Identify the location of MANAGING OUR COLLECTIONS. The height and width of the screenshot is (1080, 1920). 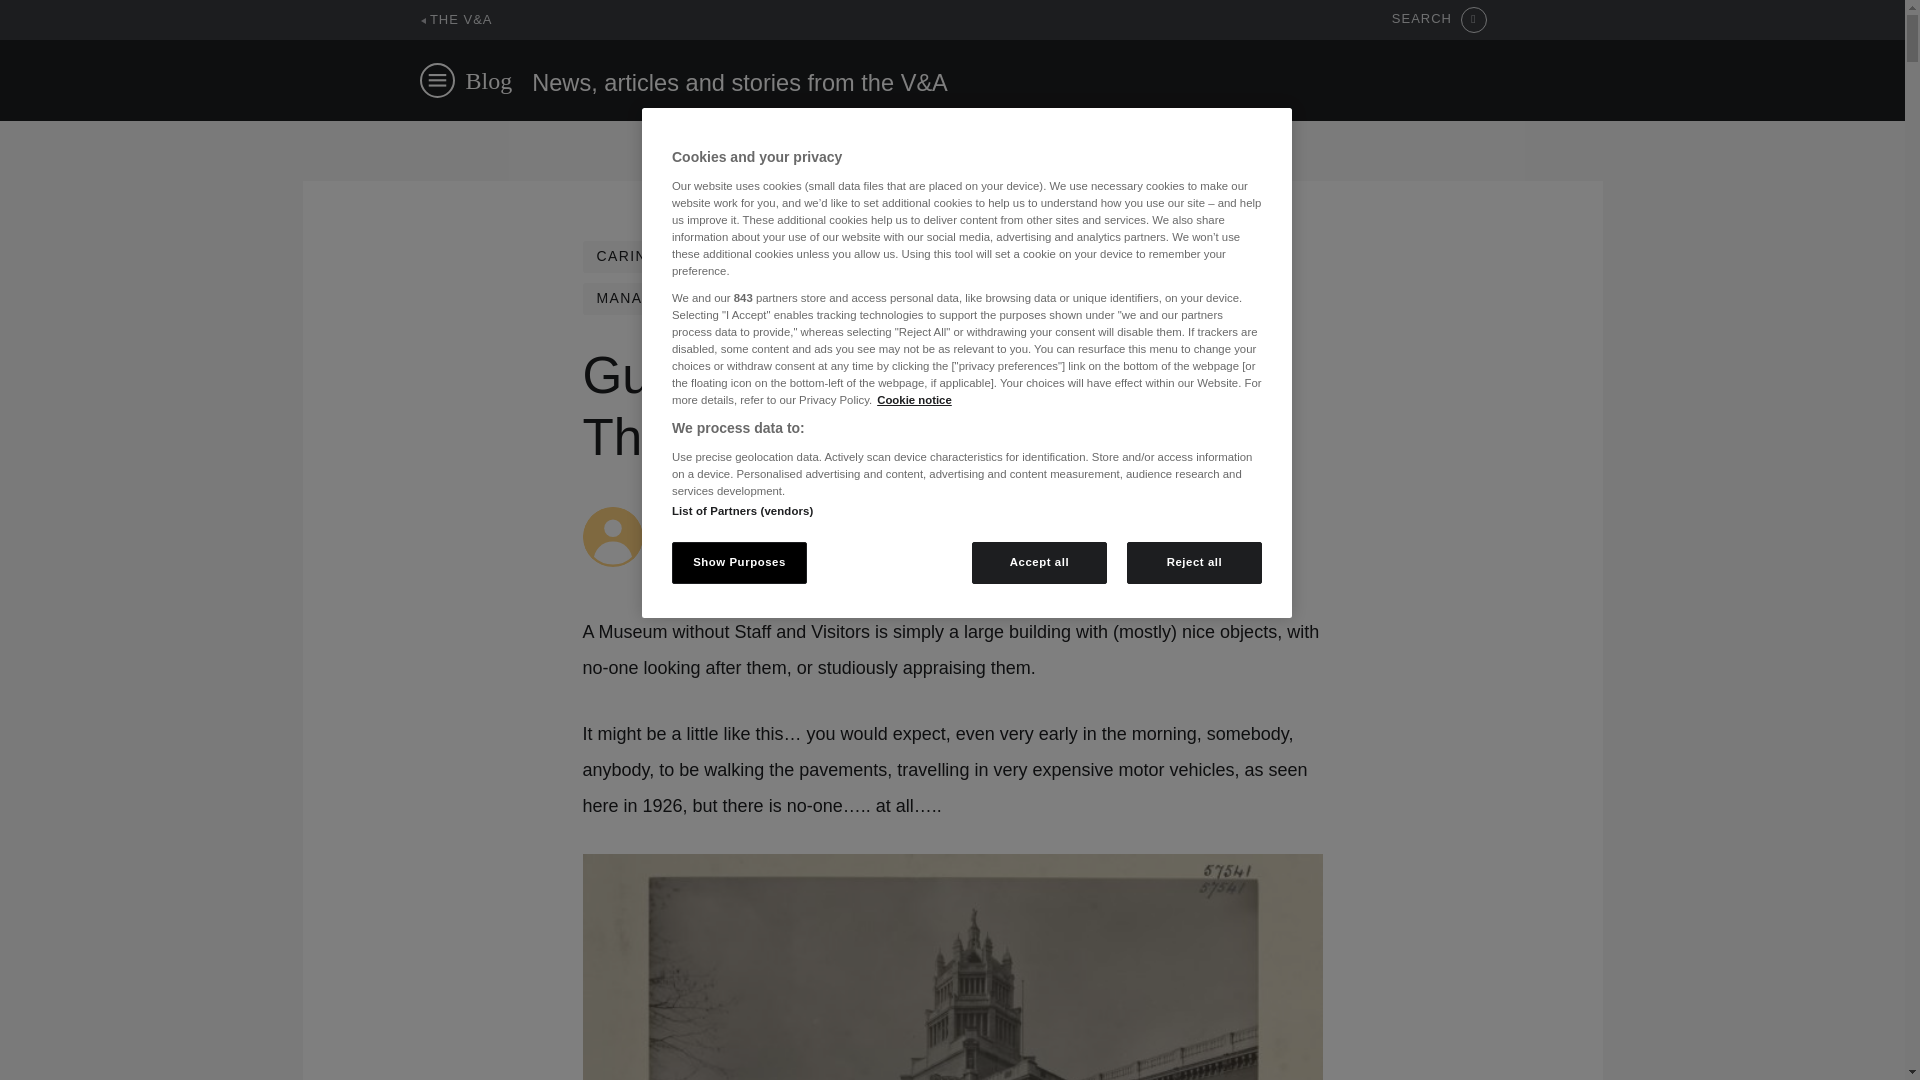
(720, 298).